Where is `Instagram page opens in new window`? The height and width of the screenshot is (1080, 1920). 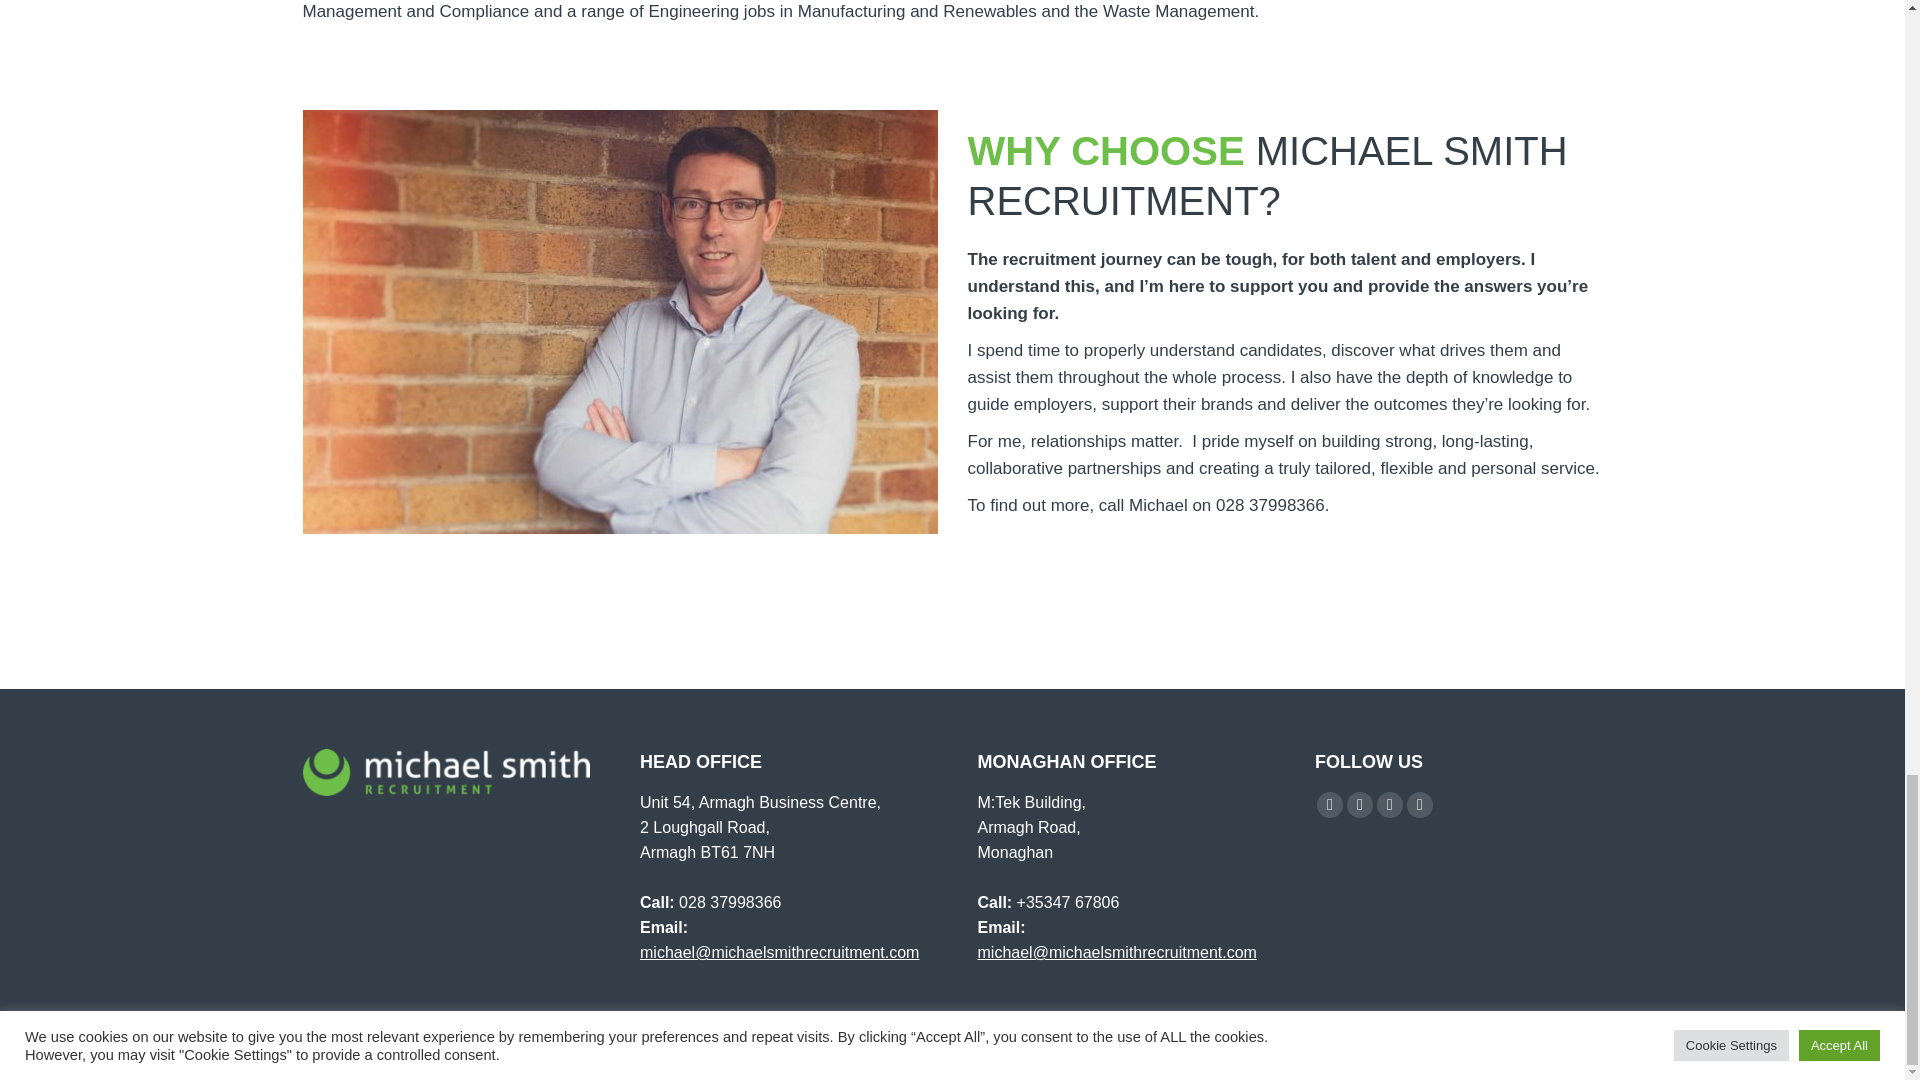
Instagram page opens in new window is located at coordinates (1420, 804).